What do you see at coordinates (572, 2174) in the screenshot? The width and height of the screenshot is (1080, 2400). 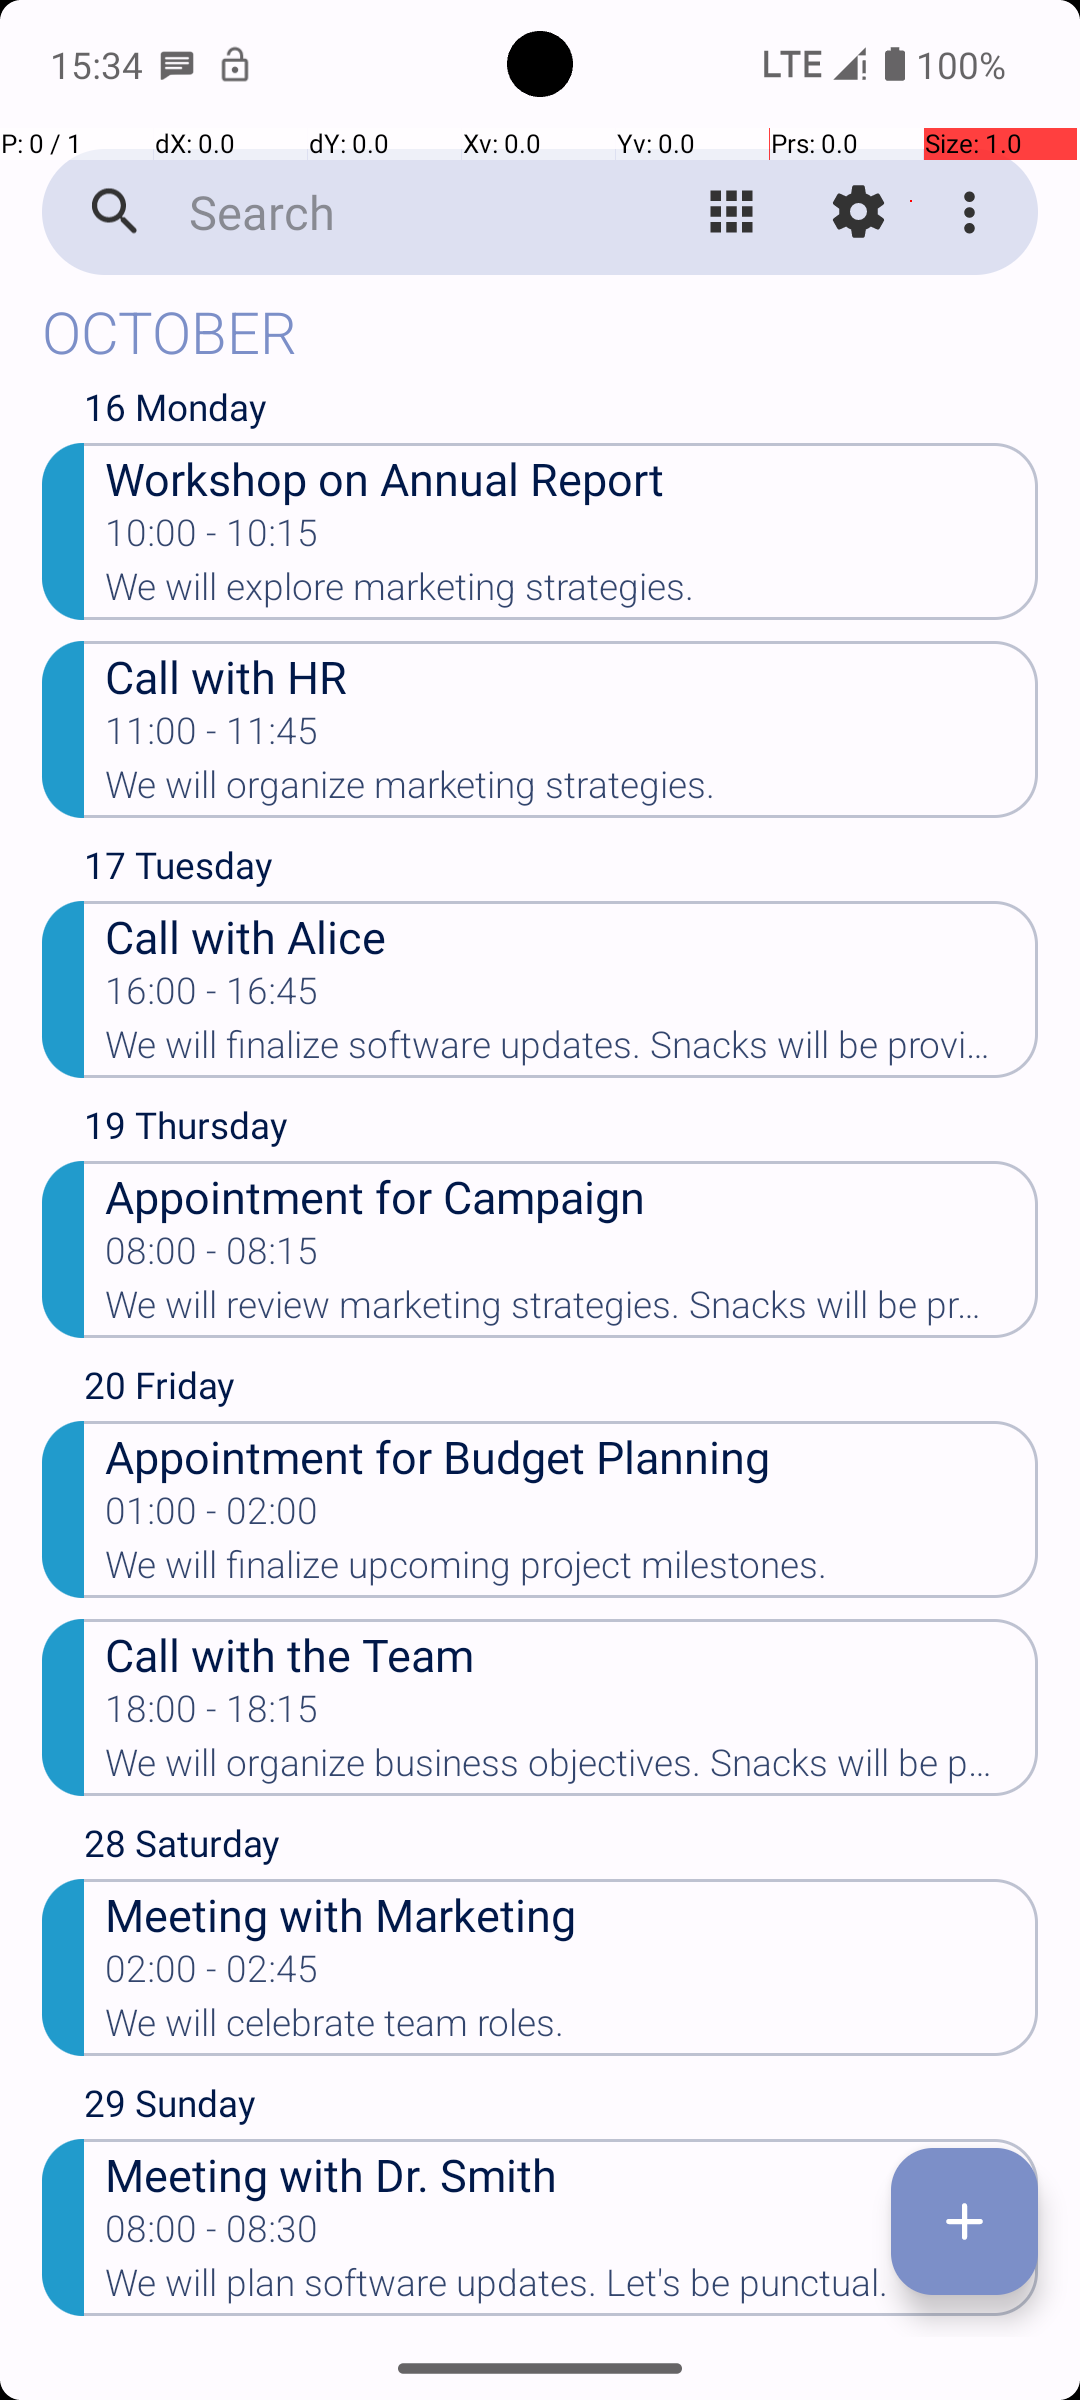 I see `Meeting with Dr. Smith` at bounding box center [572, 2174].